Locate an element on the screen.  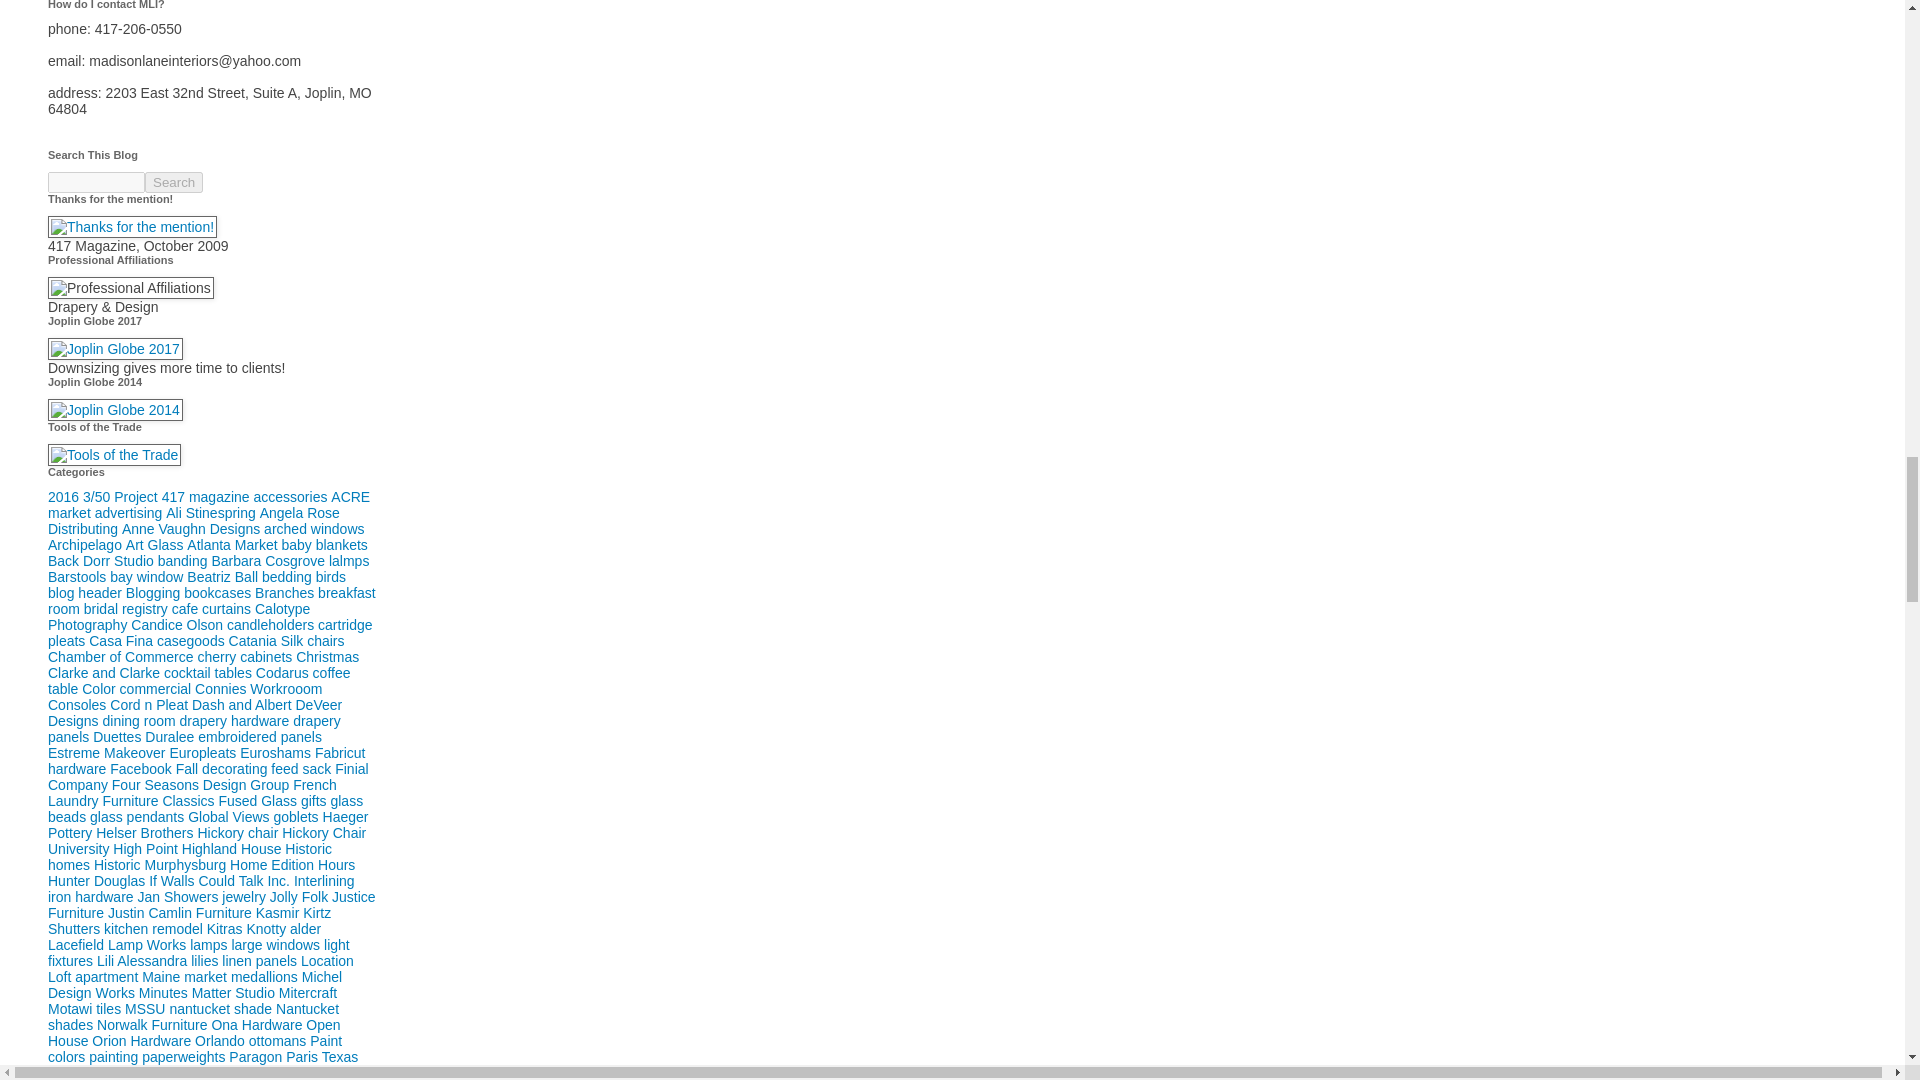
Search is located at coordinates (174, 182).